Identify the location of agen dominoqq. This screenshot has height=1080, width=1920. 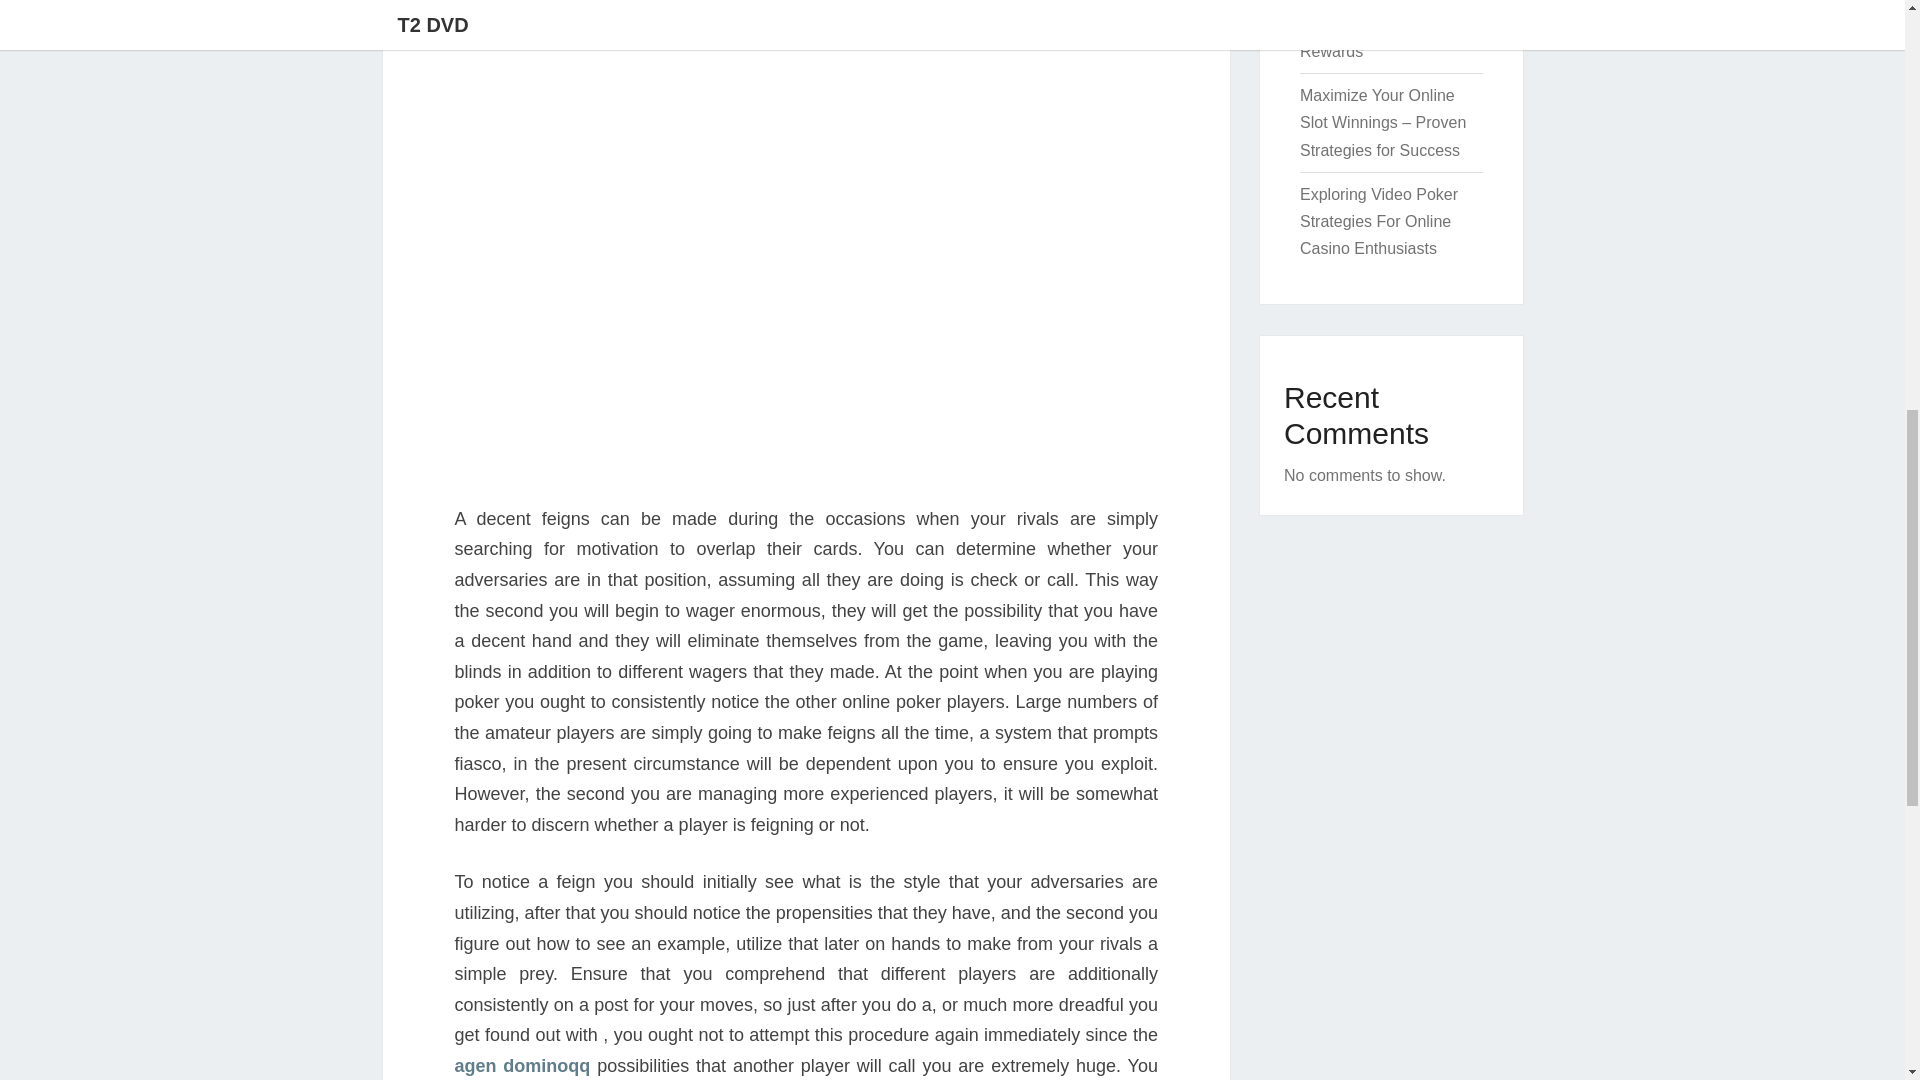
(521, 1066).